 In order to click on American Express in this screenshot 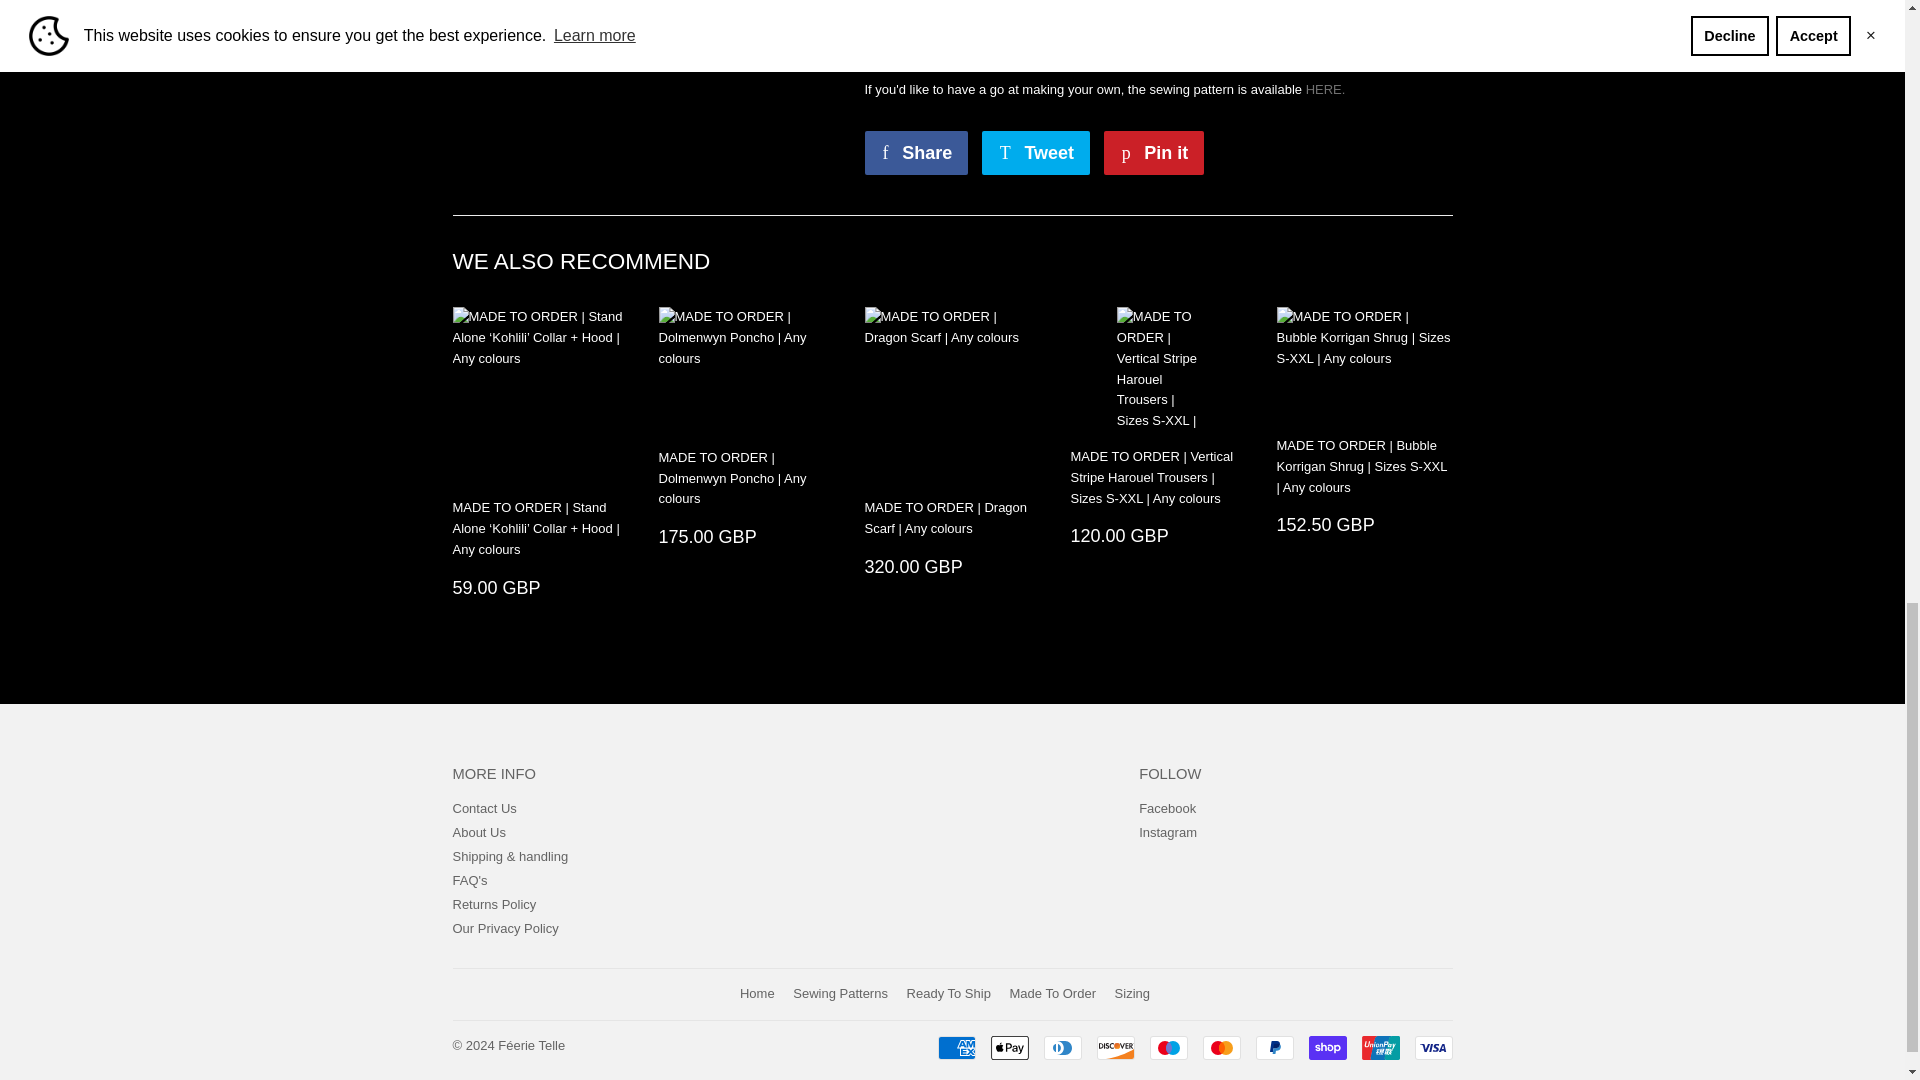, I will do `click(956, 1047)`.